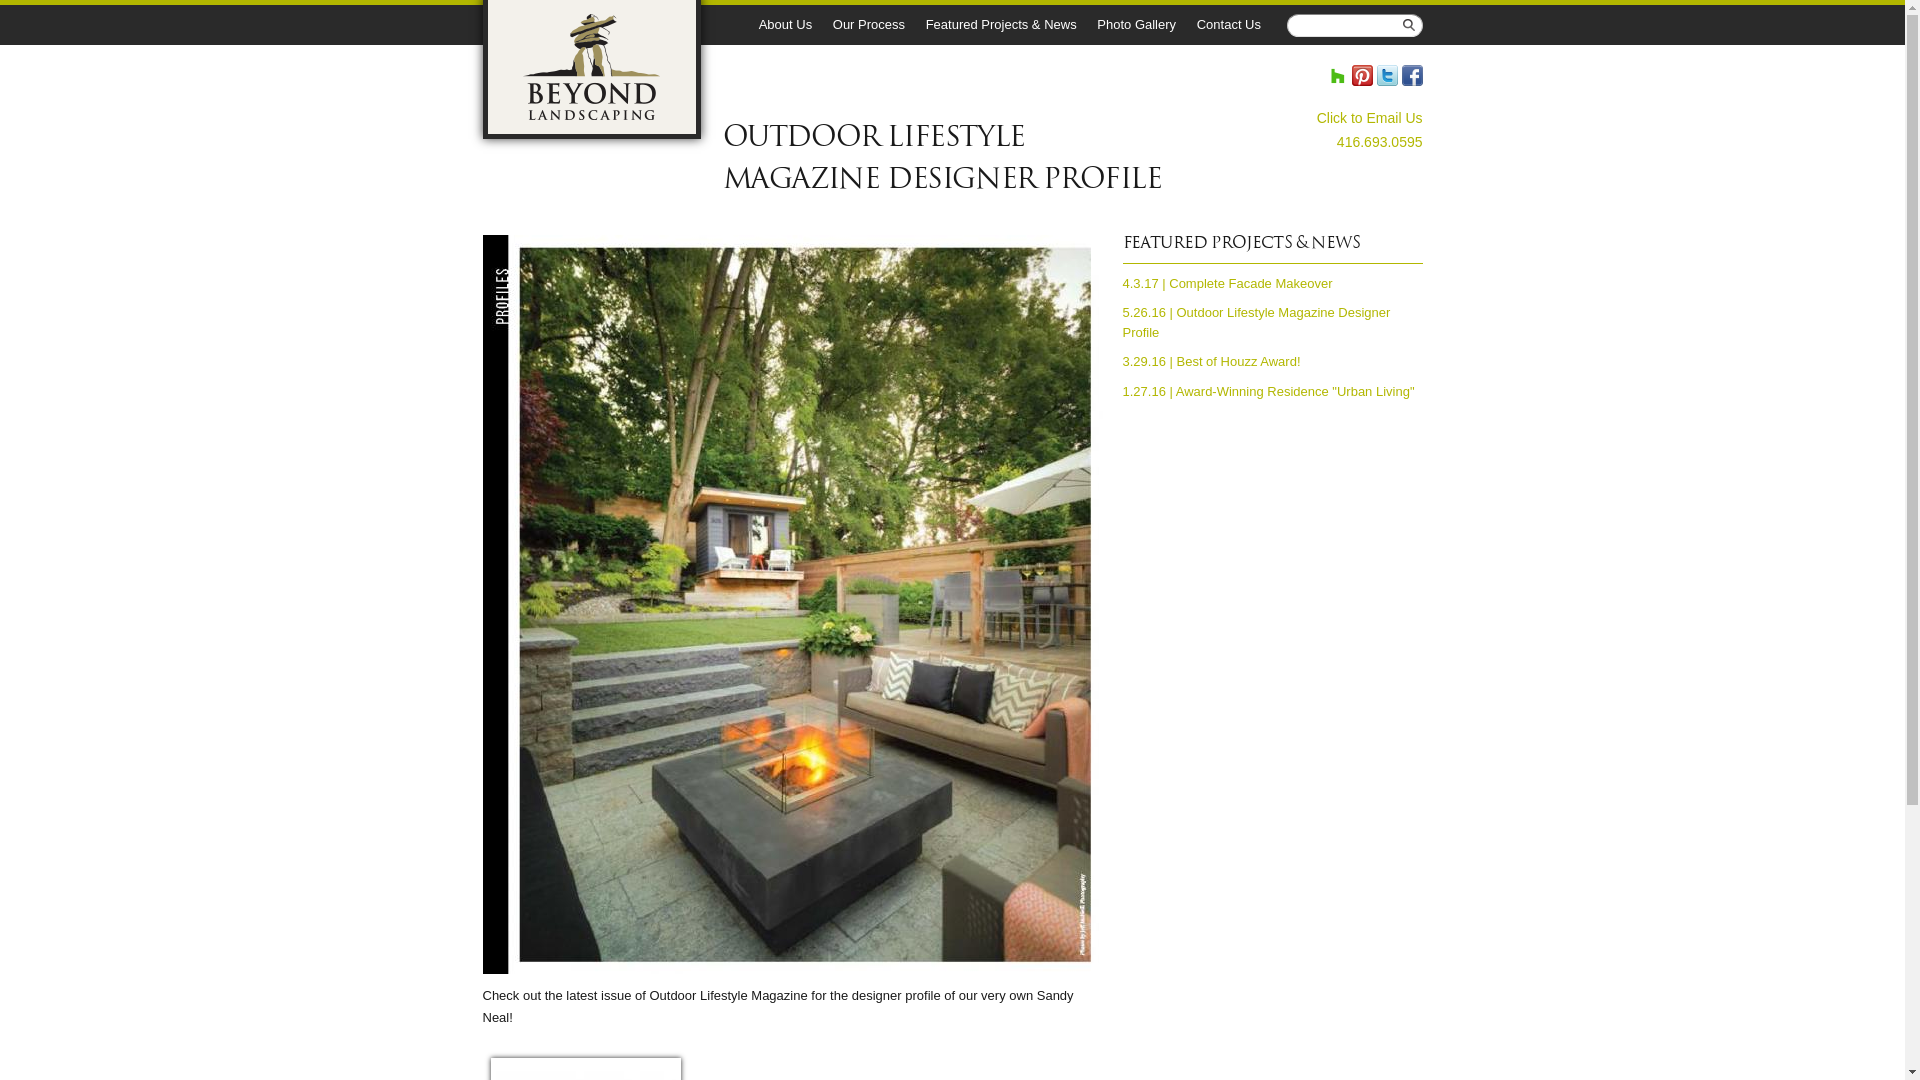 The height and width of the screenshot is (1080, 1920). Describe the element at coordinates (1380, 142) in the screenshot. I see `416.693.0595` at that location.